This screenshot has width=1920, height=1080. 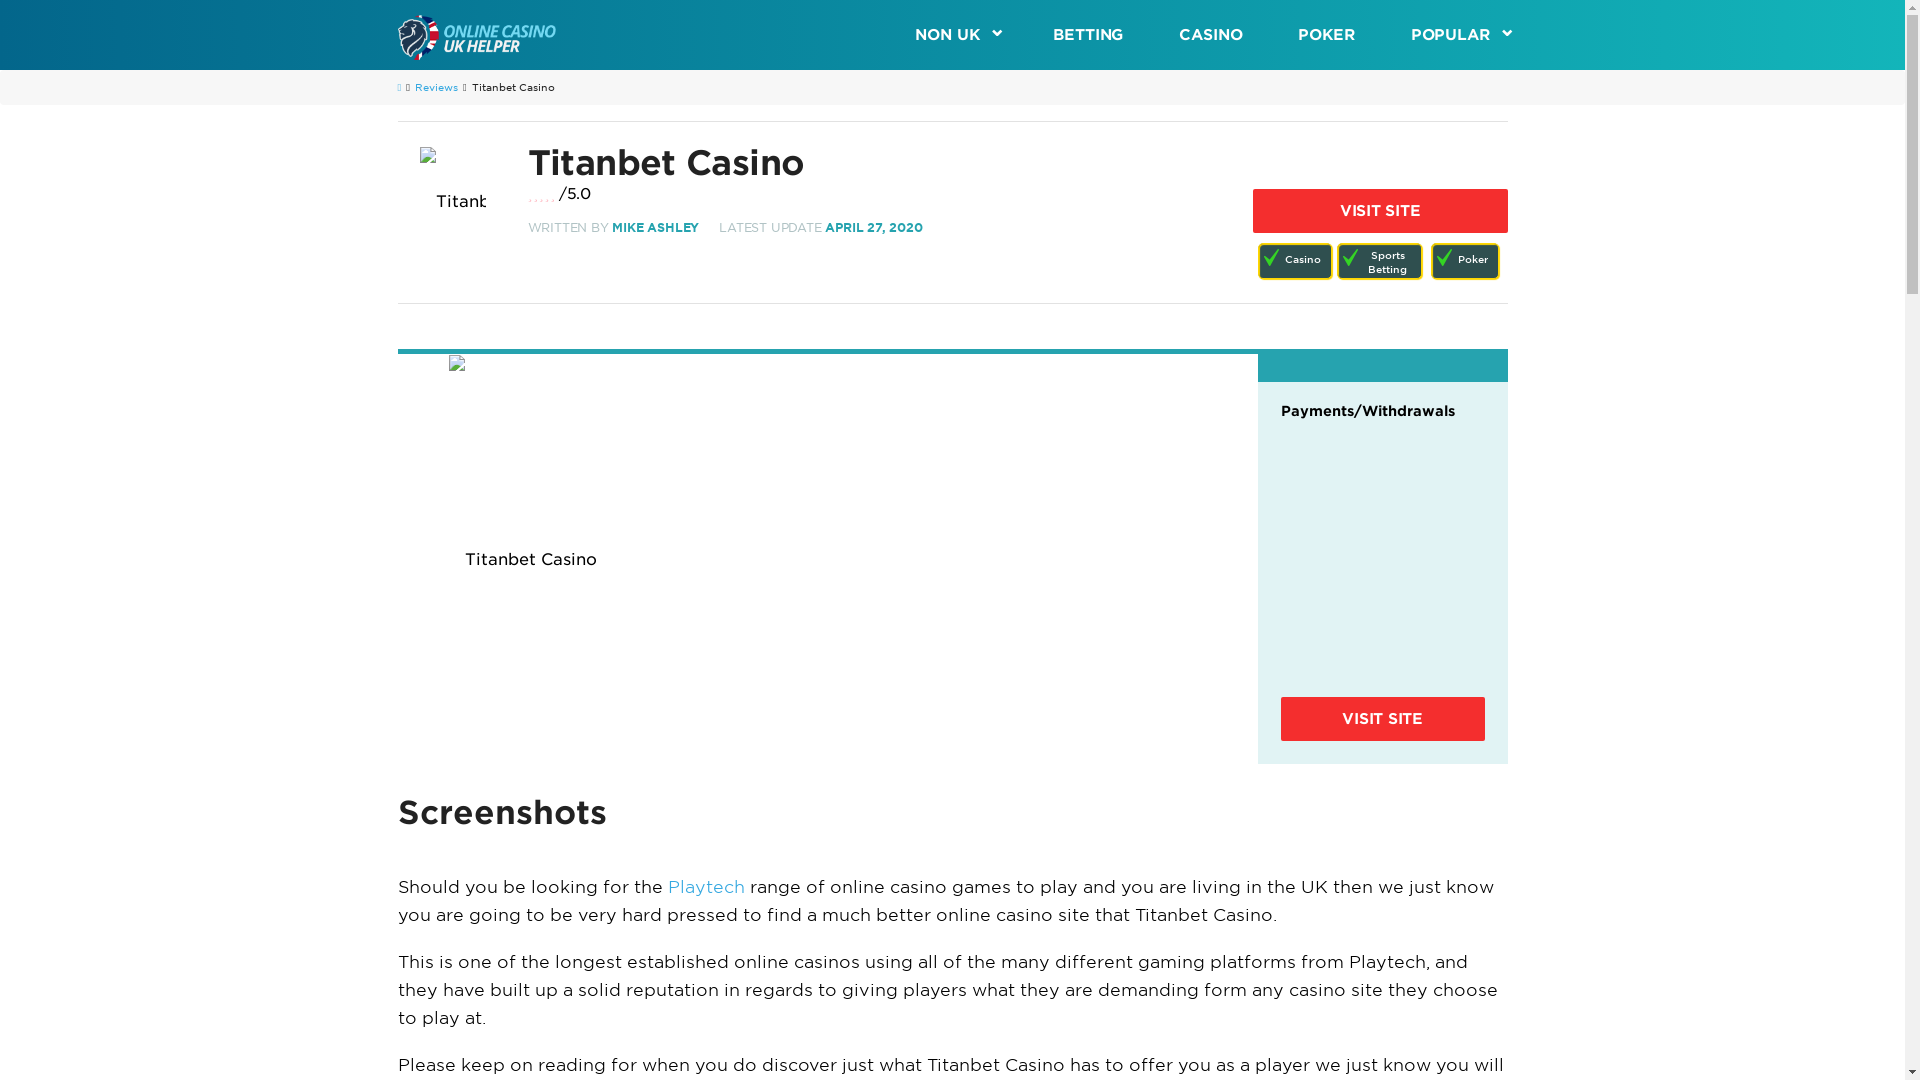 I want to click on Posts by Mike Ashley, so click(x=655, y=228).